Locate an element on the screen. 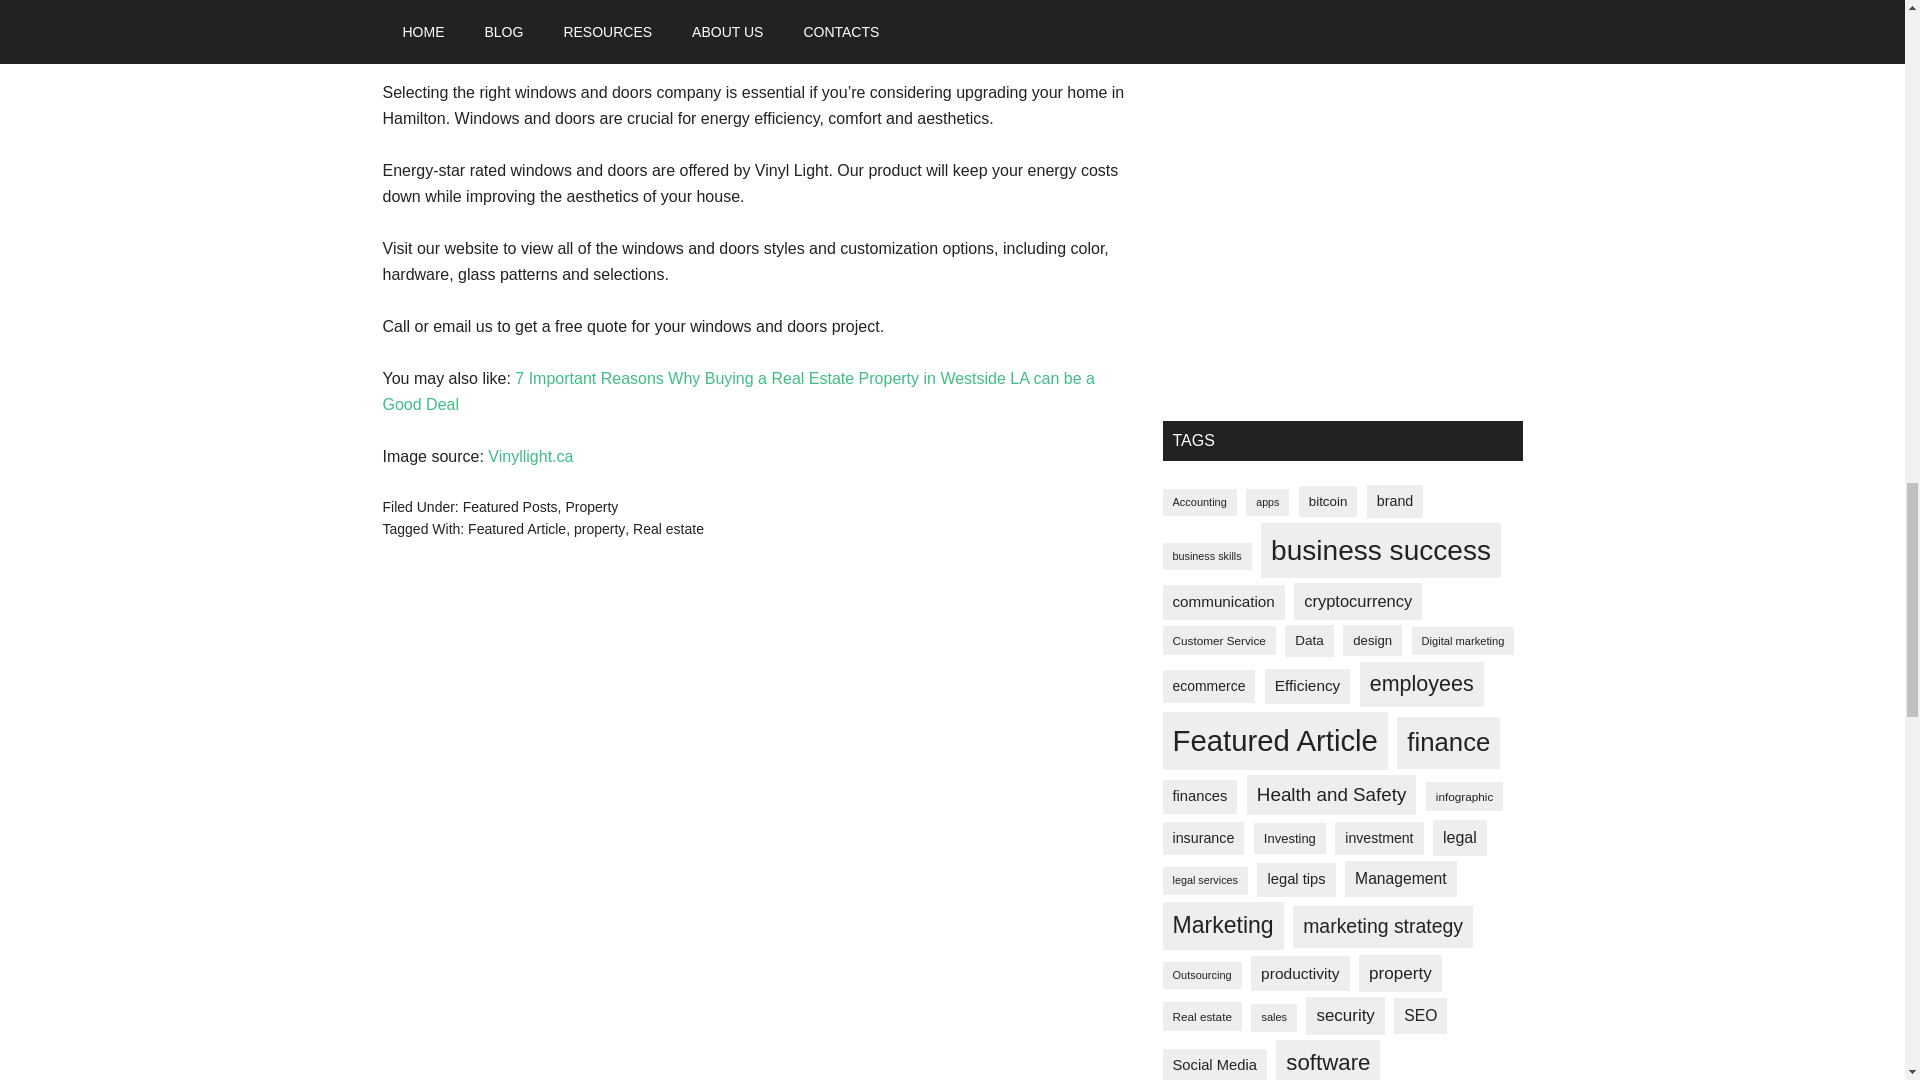  Vinyllight.ca is located at coordinates (530, 456).